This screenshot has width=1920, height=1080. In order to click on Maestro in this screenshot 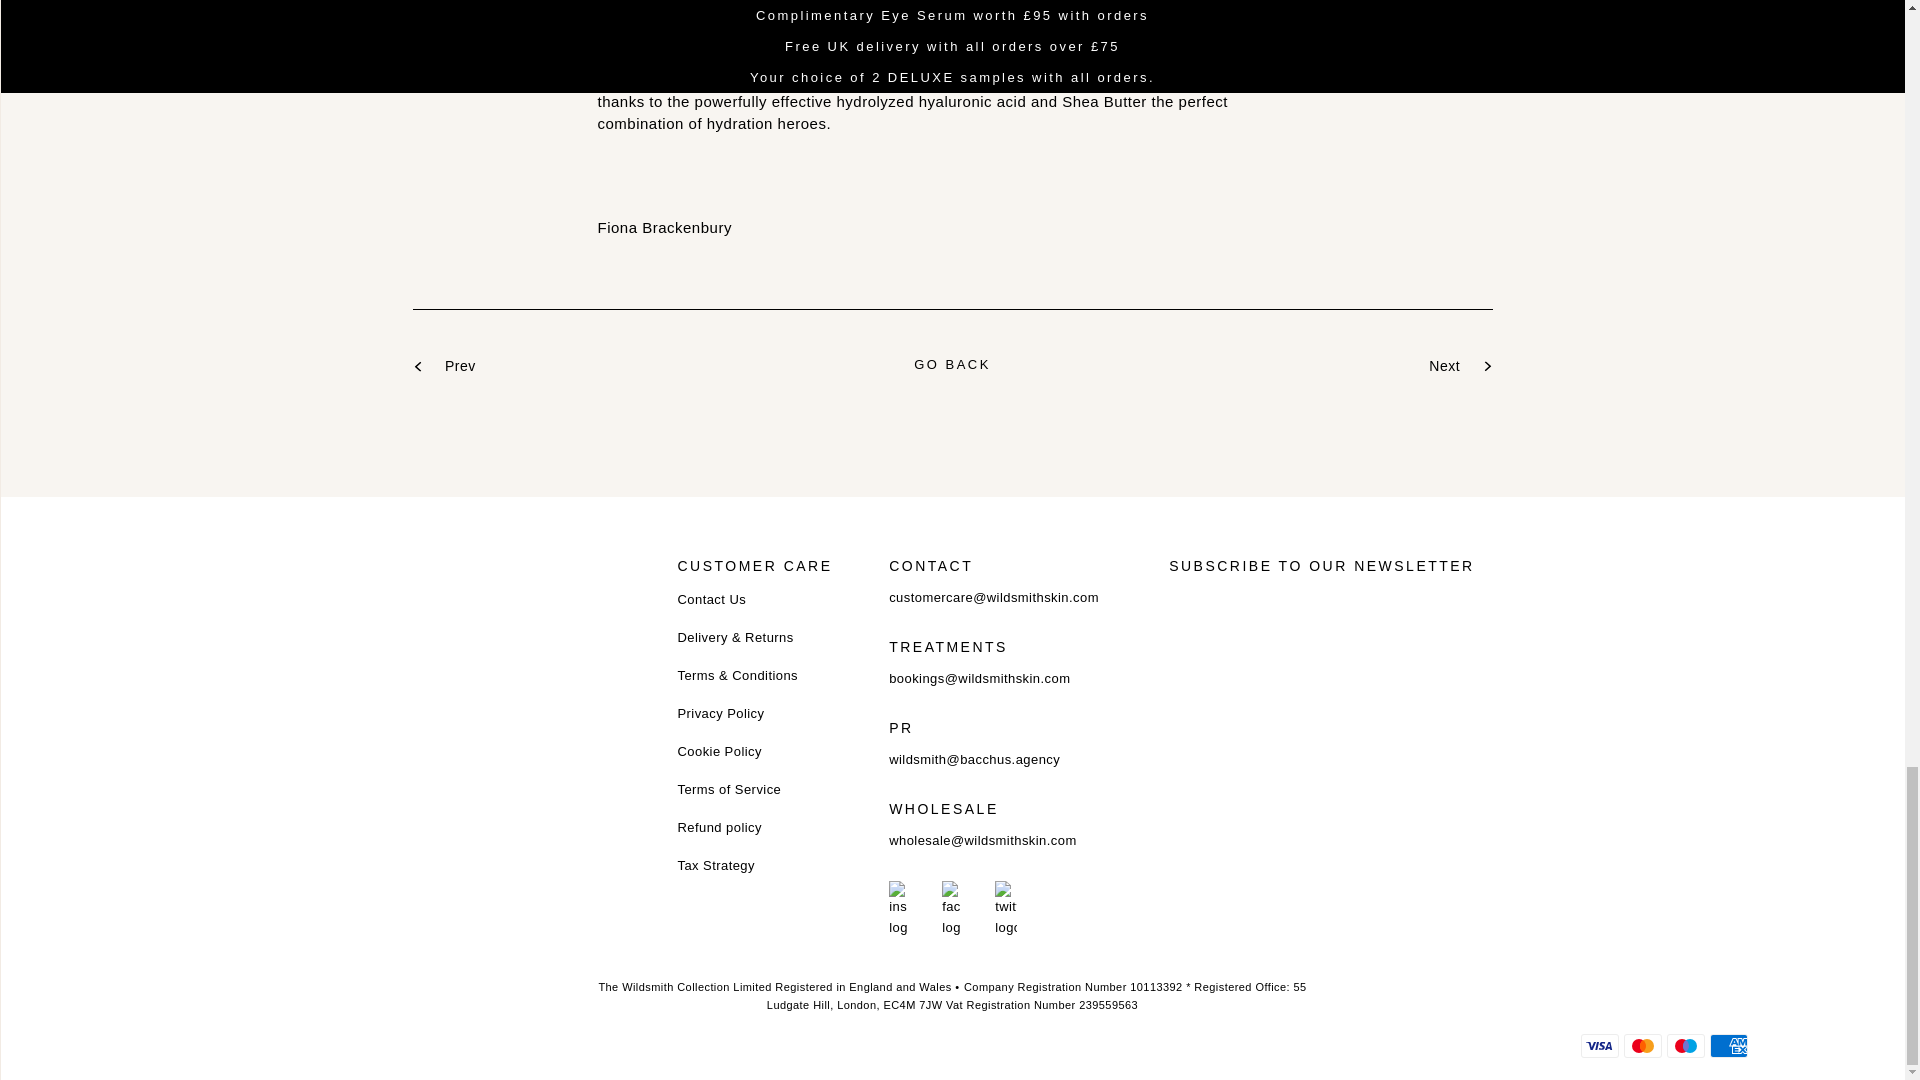, I will do `click(1685, 1046)`.